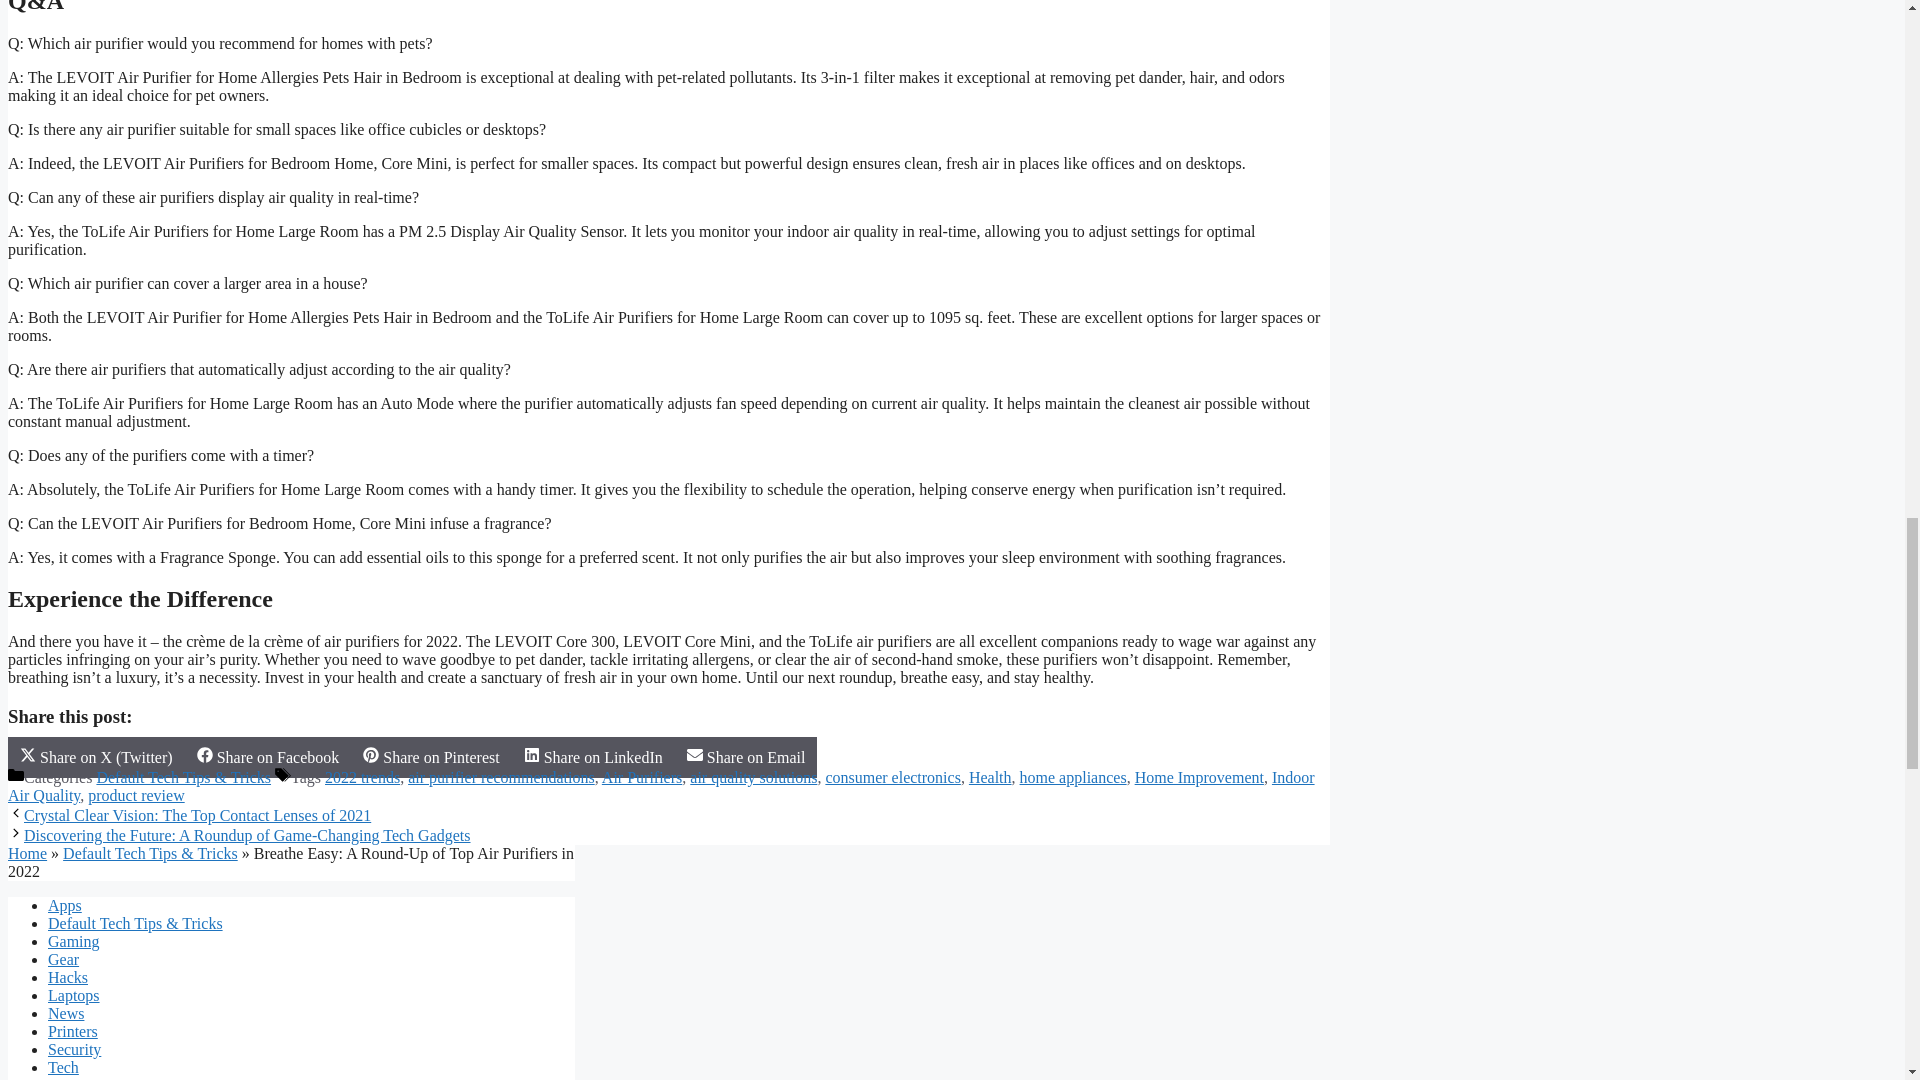  I want to click on 2022 trends, so click(362, 777).